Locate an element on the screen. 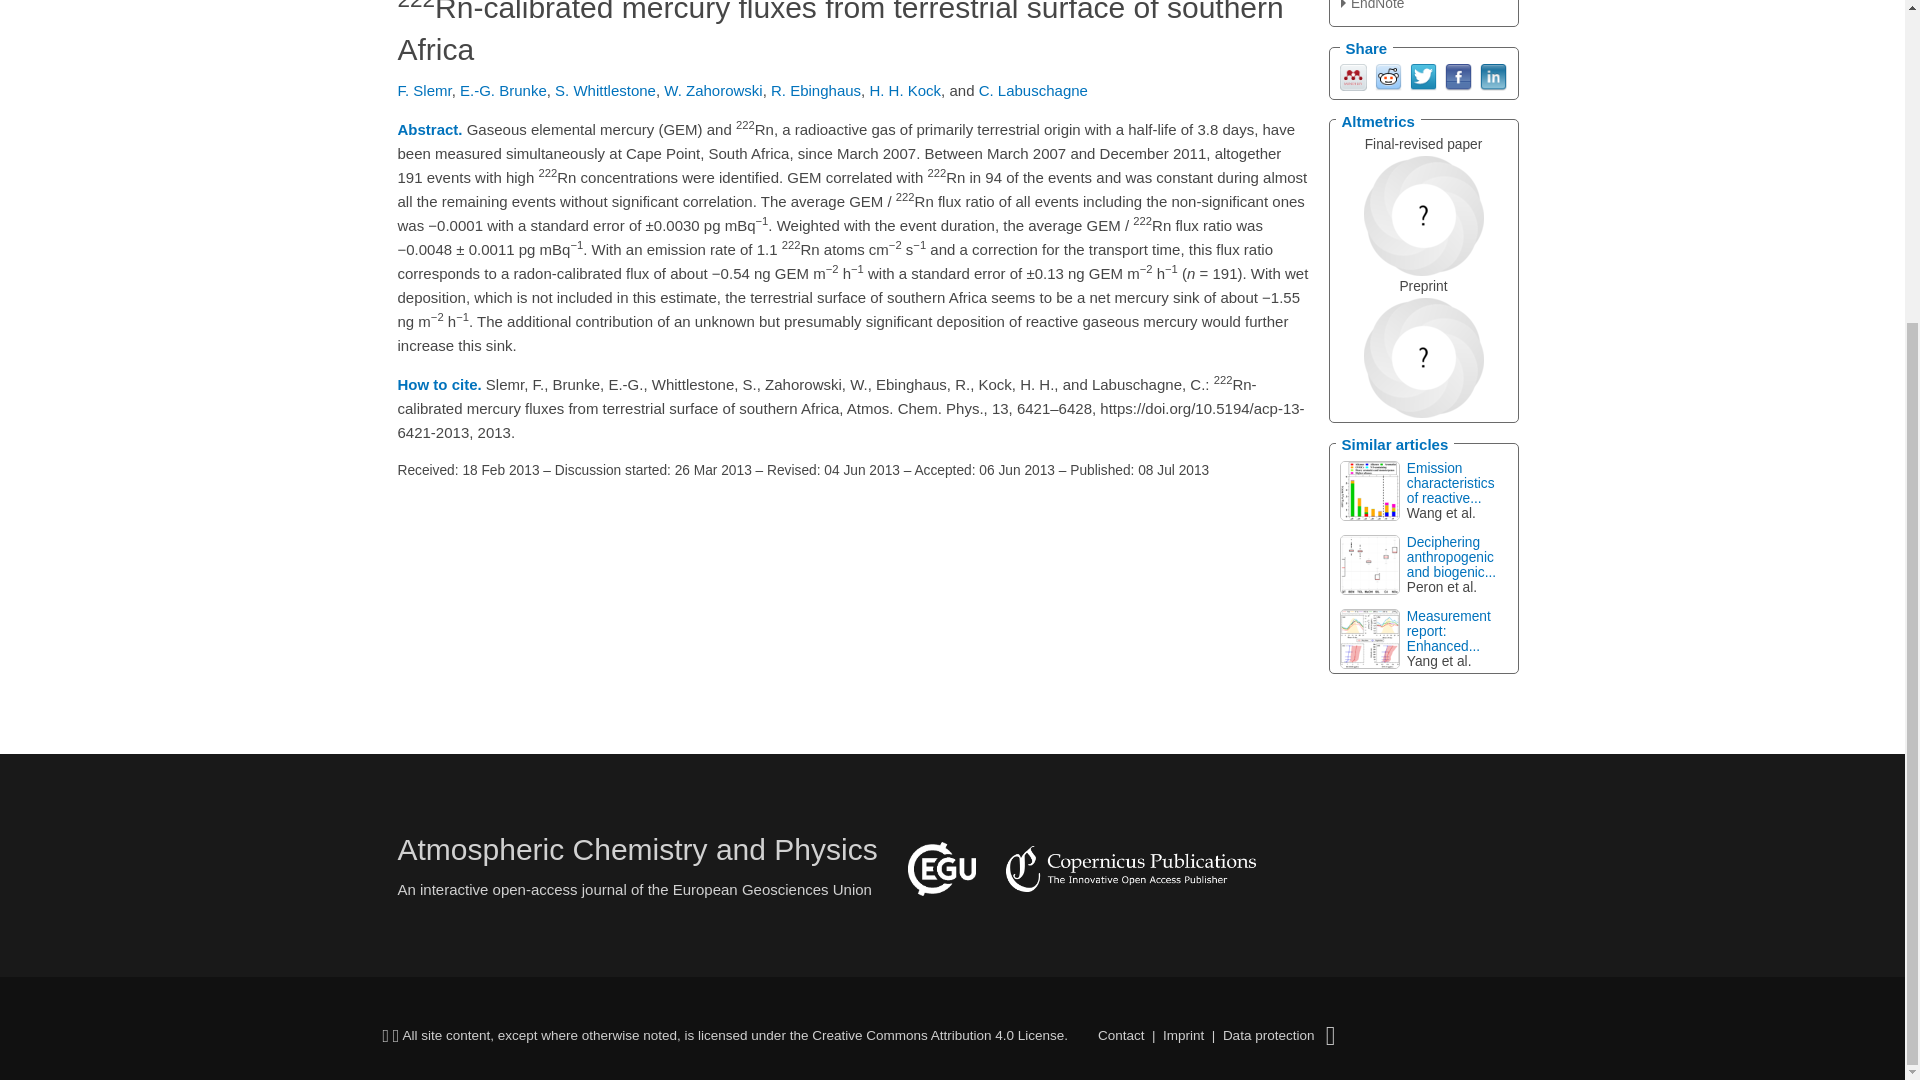 This screenshot has height=1080, width=1920. Reddit is located at coordinates (1388, 75).